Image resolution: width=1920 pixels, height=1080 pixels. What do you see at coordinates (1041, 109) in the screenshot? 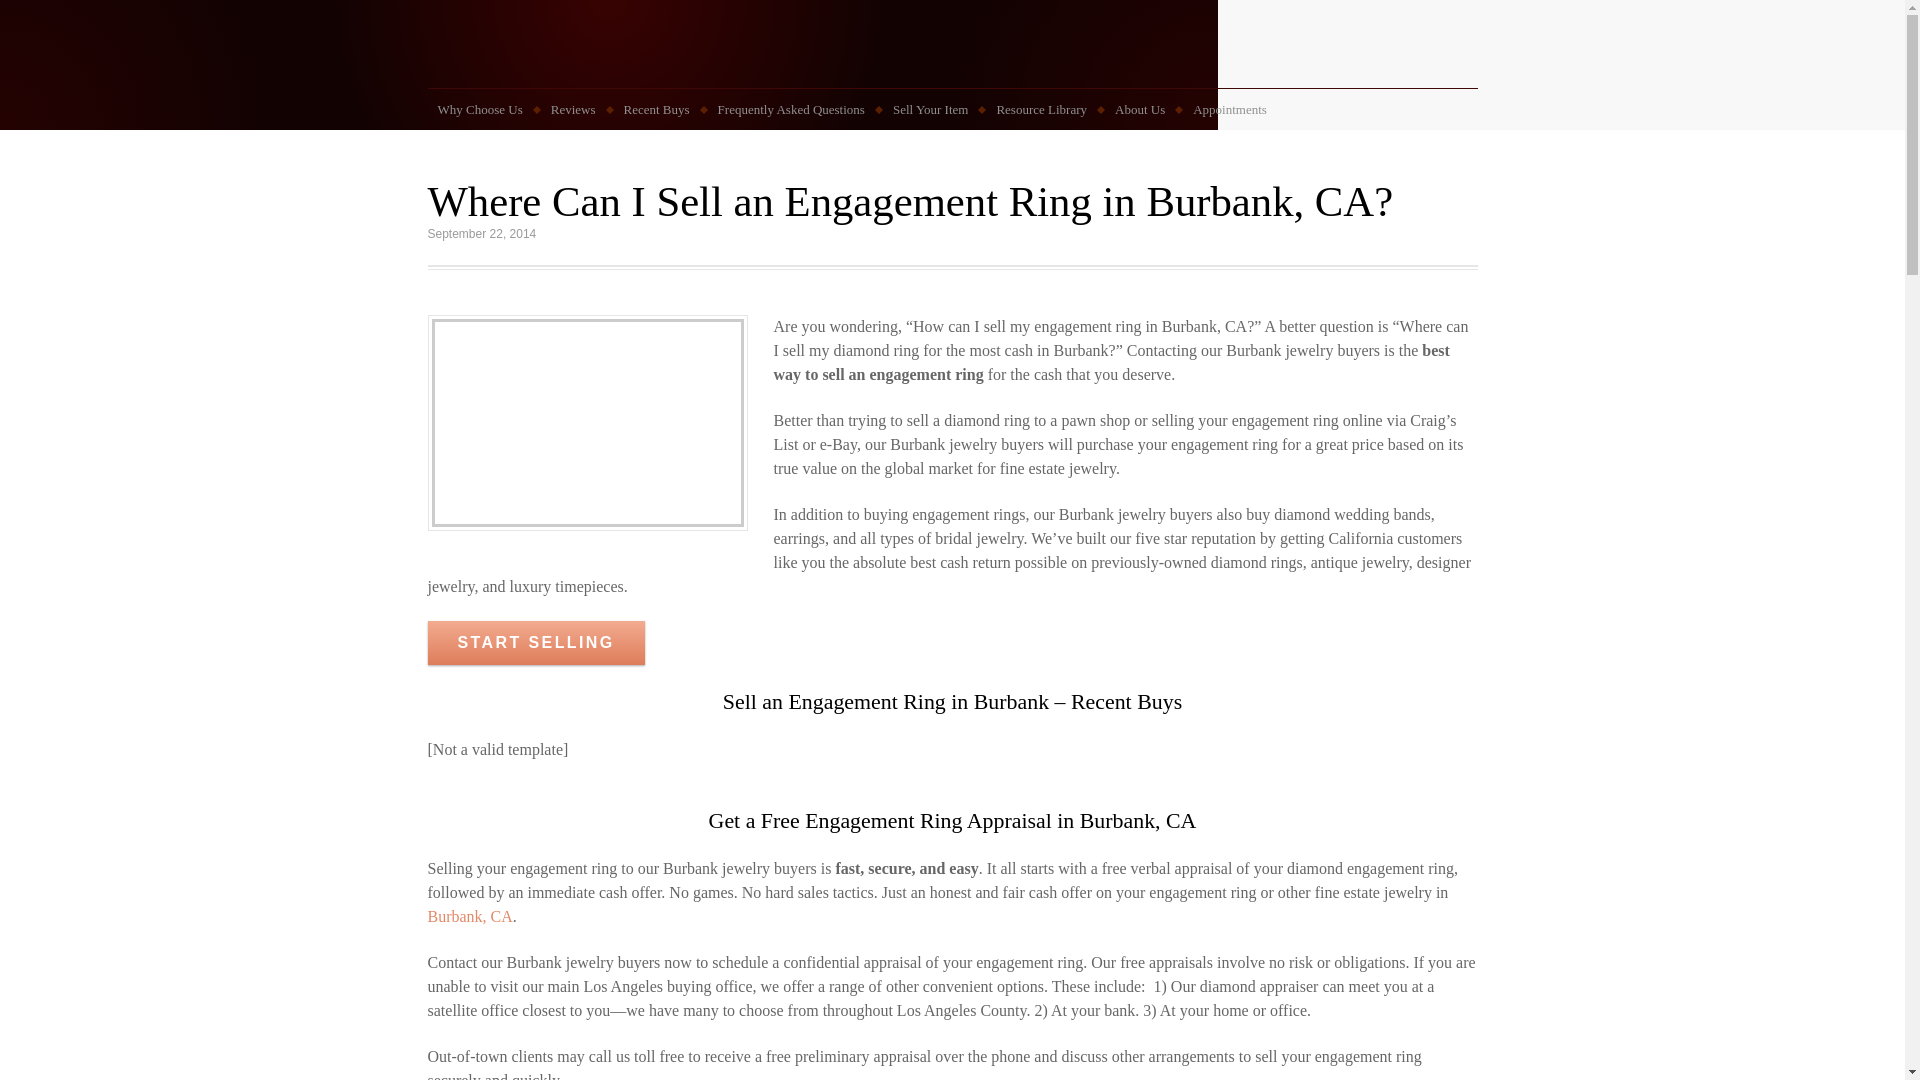
I see `Resource Library` at bounding box center [1041, 109].